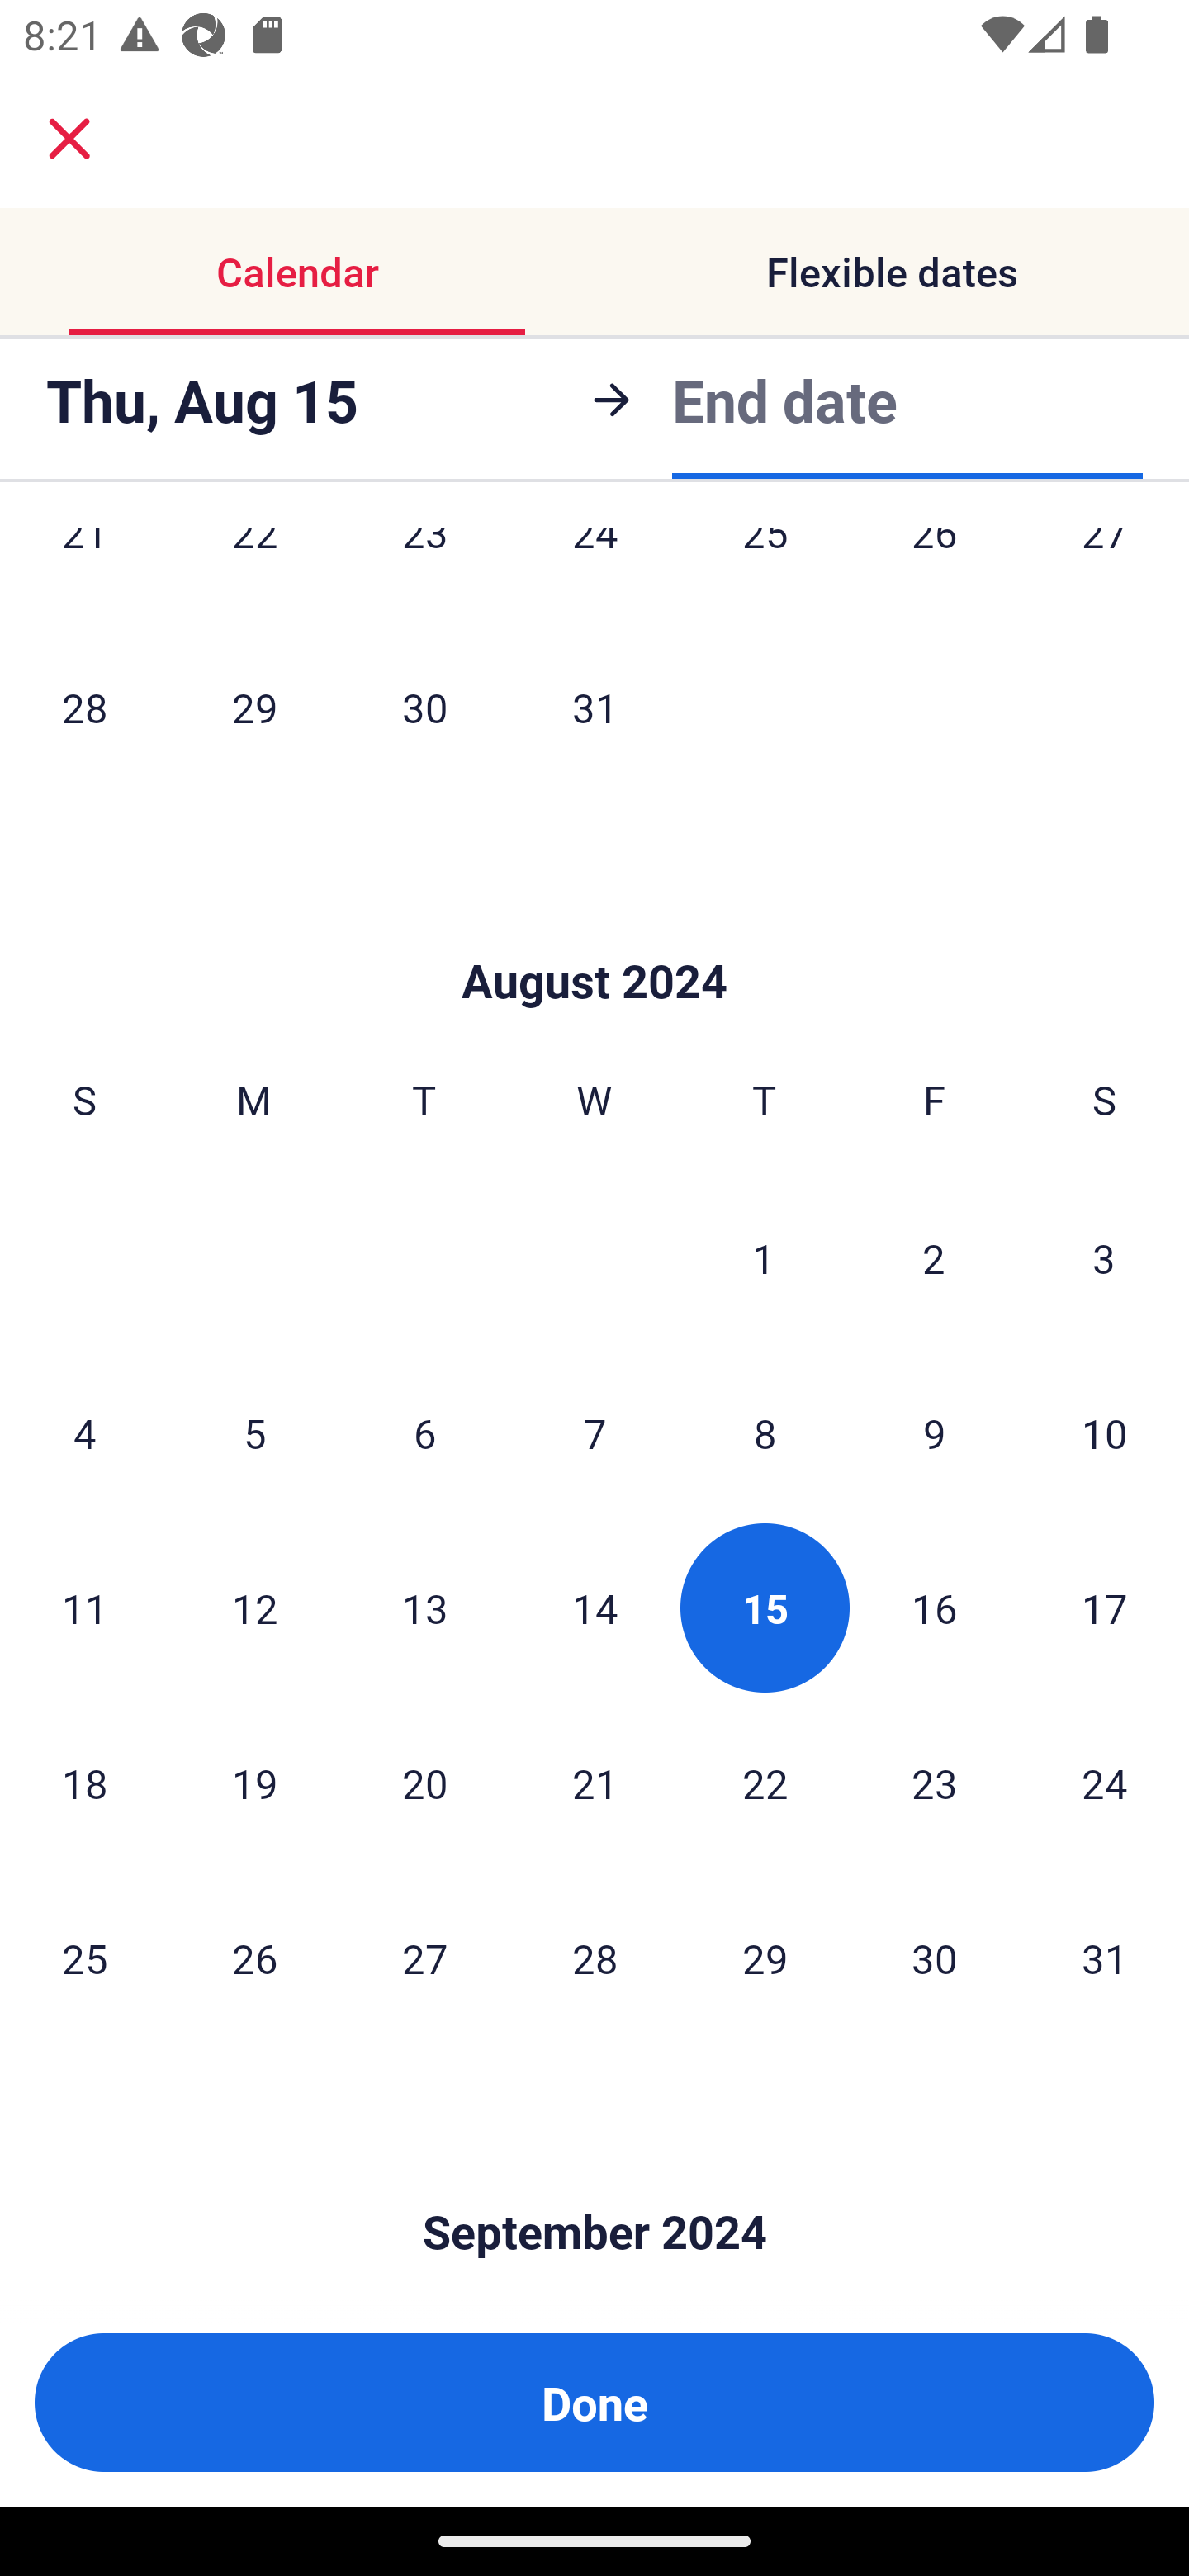  What do you see at coordinates (594, 2403) in the screenshot?
I see `Done` at bounding box center [594, 2403].